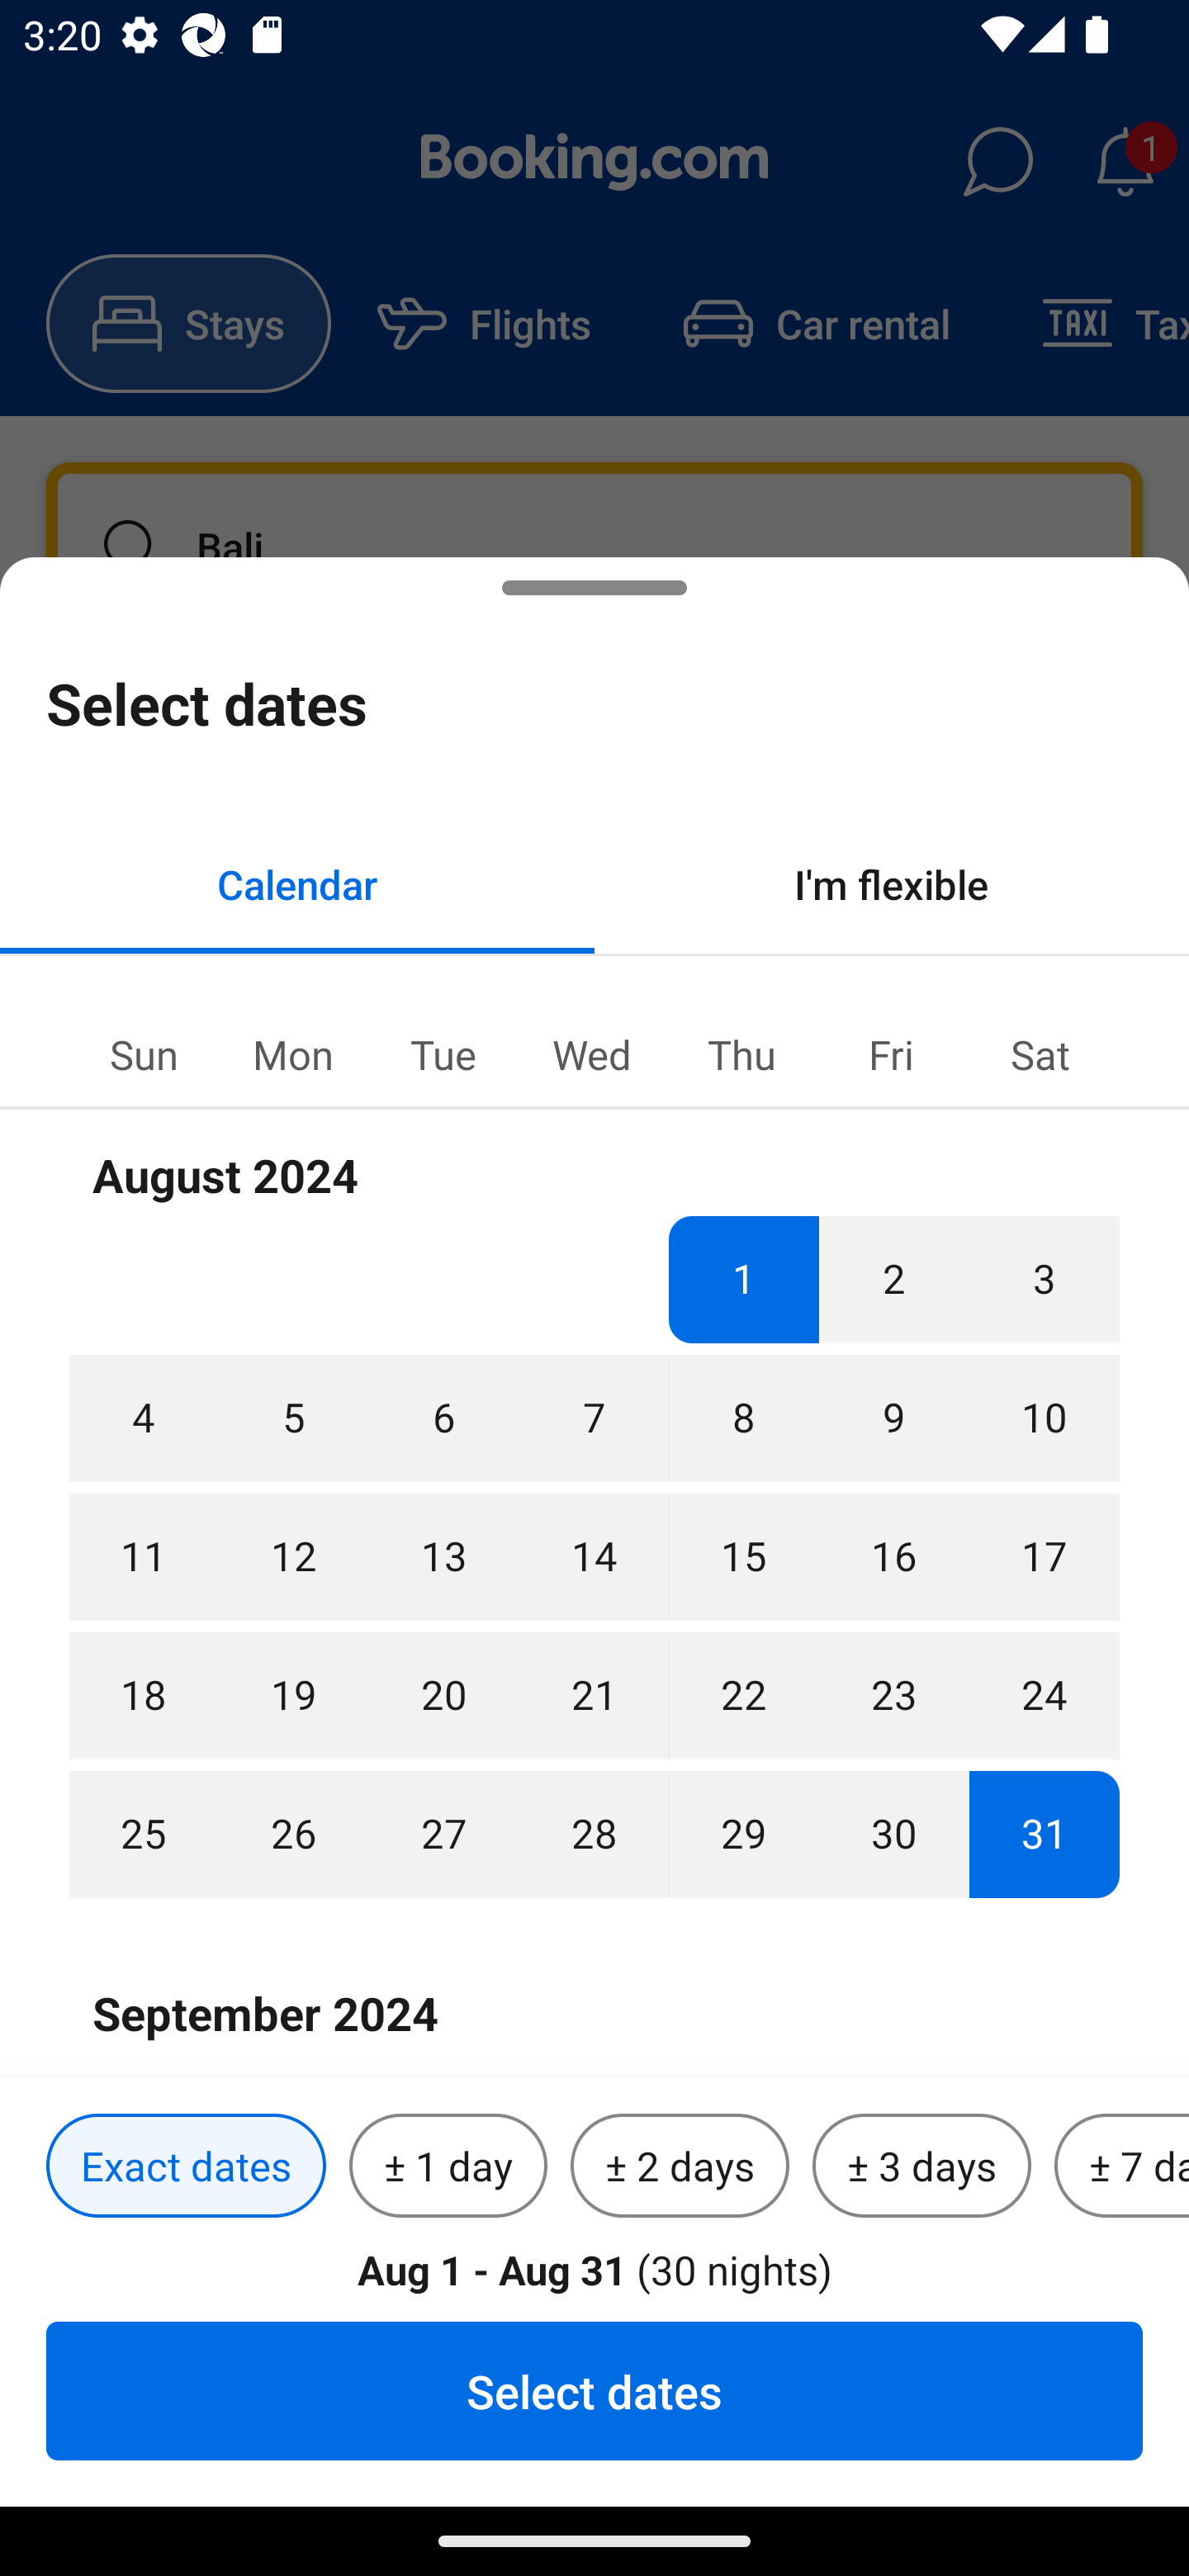 Image resolution: width=1189 pixels, height=2576 pixels. What do you see at coordinates (680, 2166) in the screenshot?
I see `± 2 days` at bounding box center [680, 2166].